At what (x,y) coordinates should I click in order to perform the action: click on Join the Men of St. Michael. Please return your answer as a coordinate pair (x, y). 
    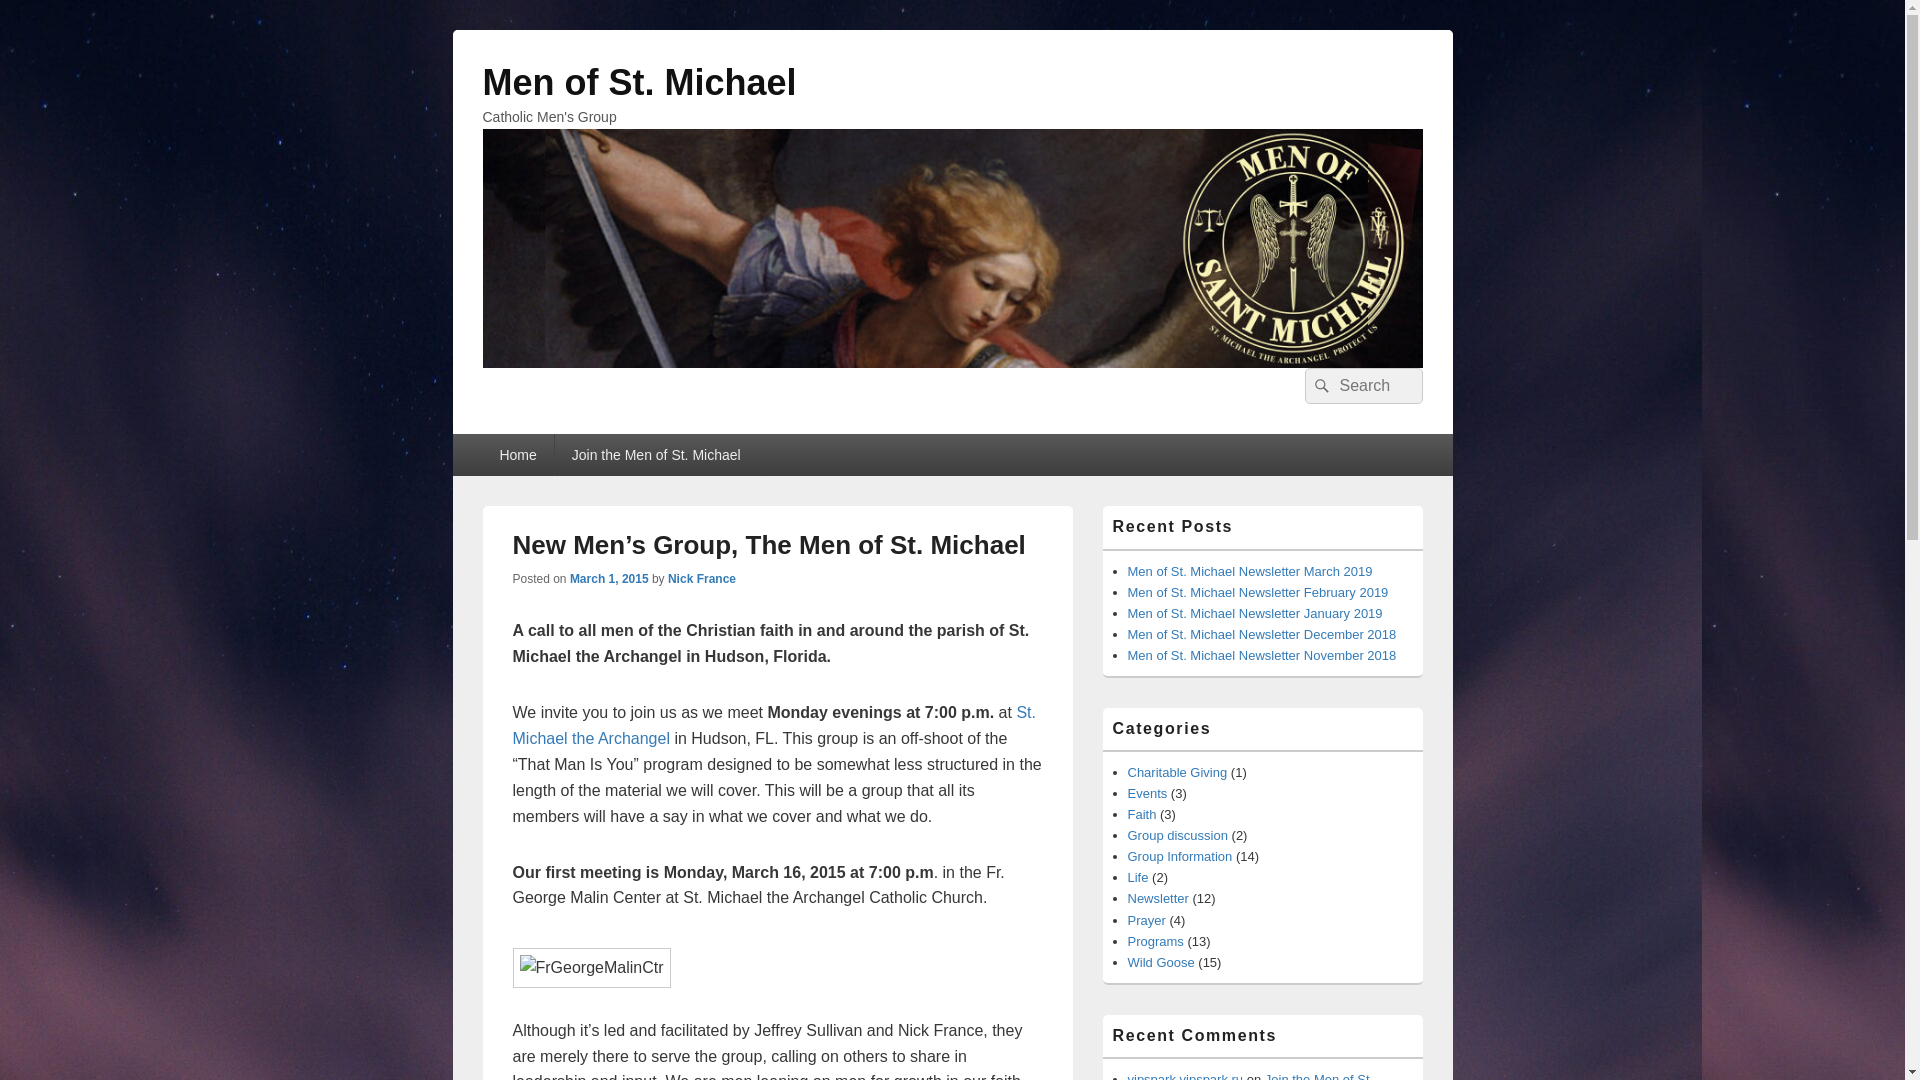
    Looking at the image, I should click on (656, 455).